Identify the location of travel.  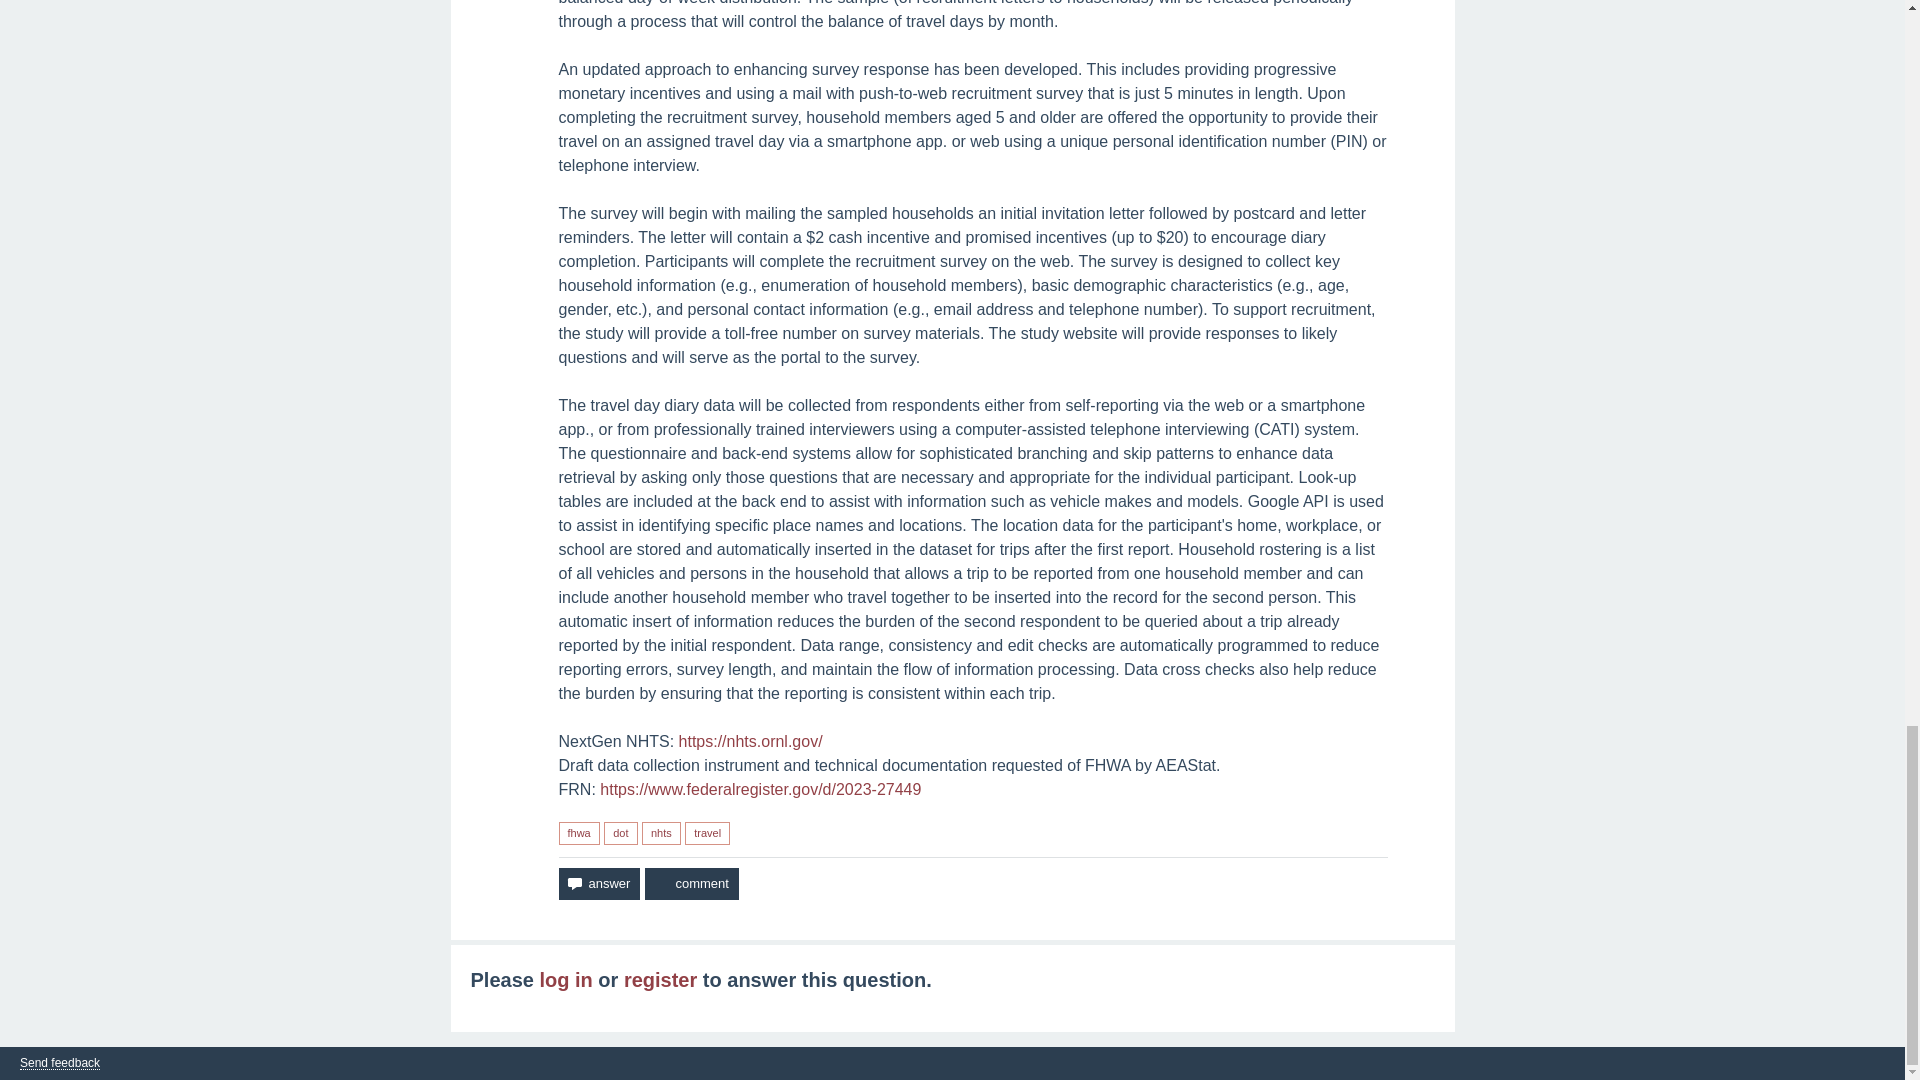
(707, 832).